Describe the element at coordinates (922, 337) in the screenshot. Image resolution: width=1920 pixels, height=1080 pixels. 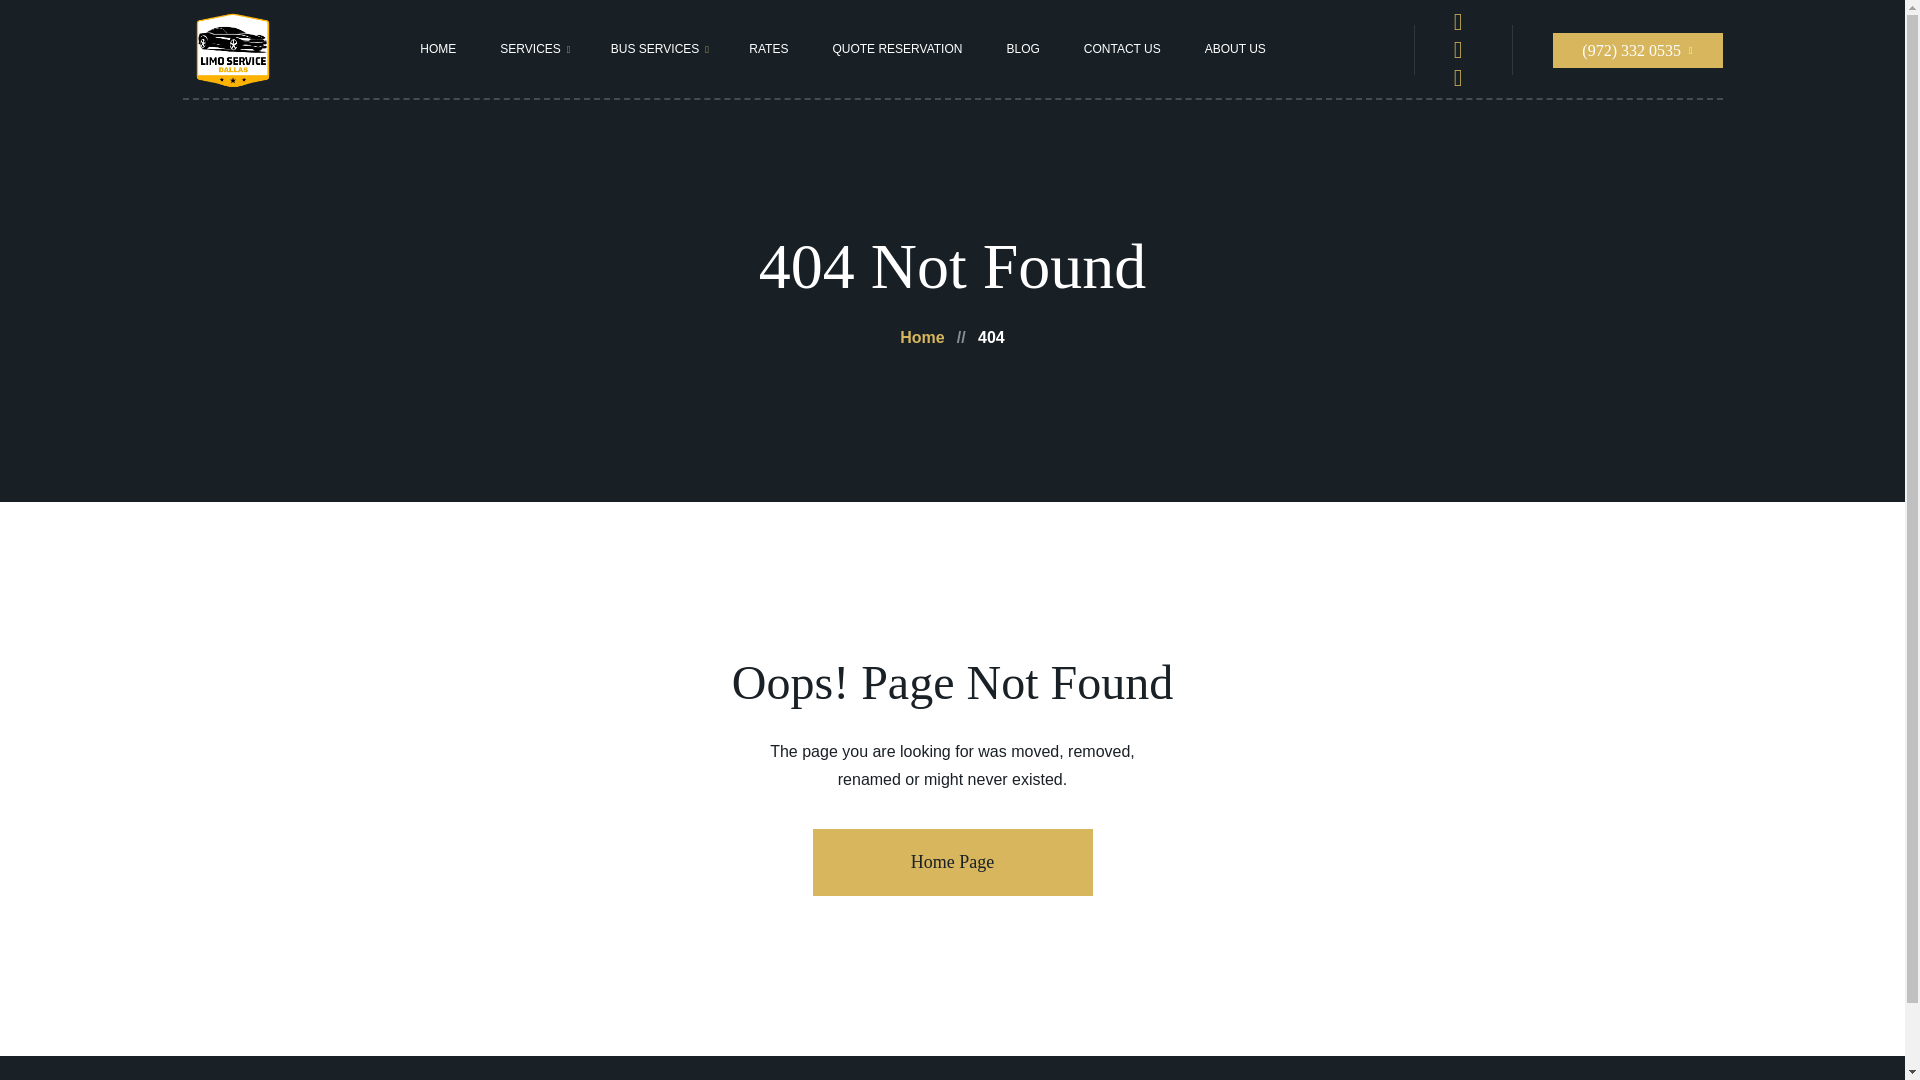
I see `Go to Home.` at that location.